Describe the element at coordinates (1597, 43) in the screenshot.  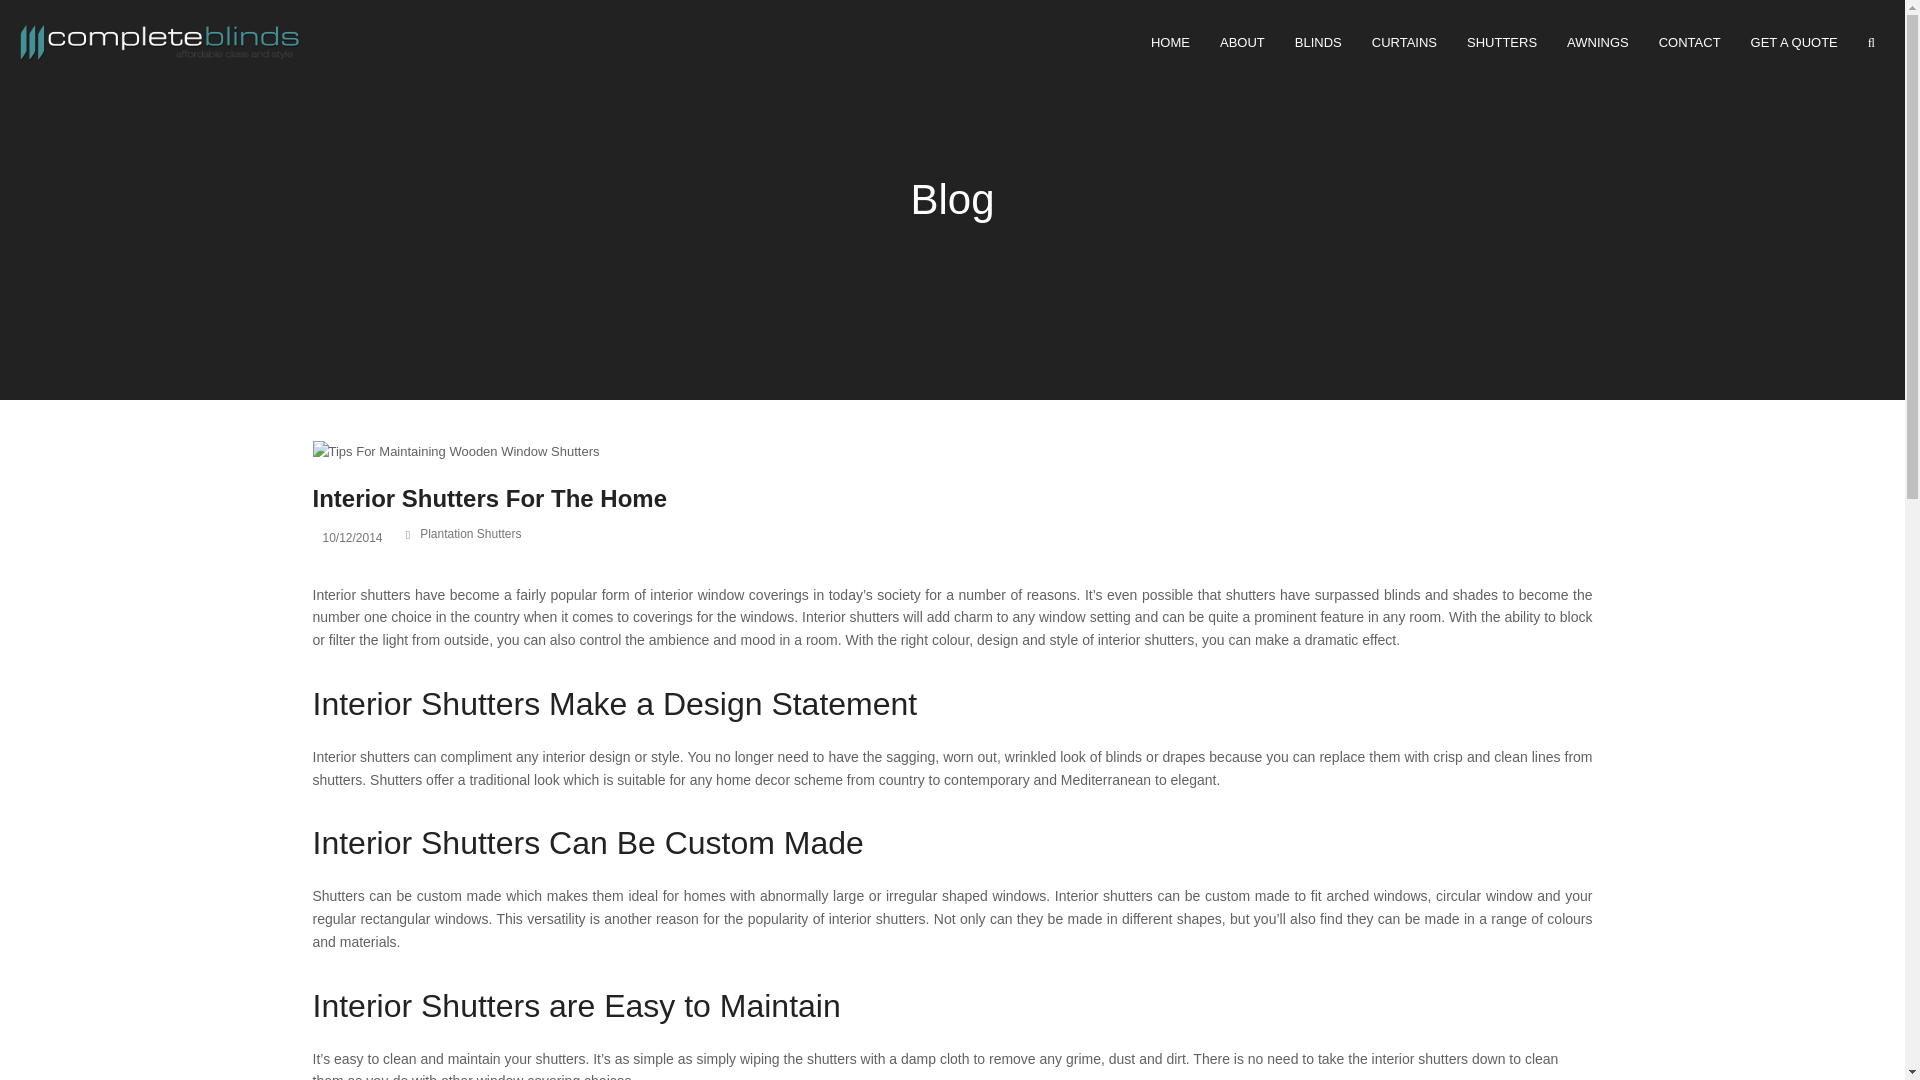
I see `AWNINGS` at that location.